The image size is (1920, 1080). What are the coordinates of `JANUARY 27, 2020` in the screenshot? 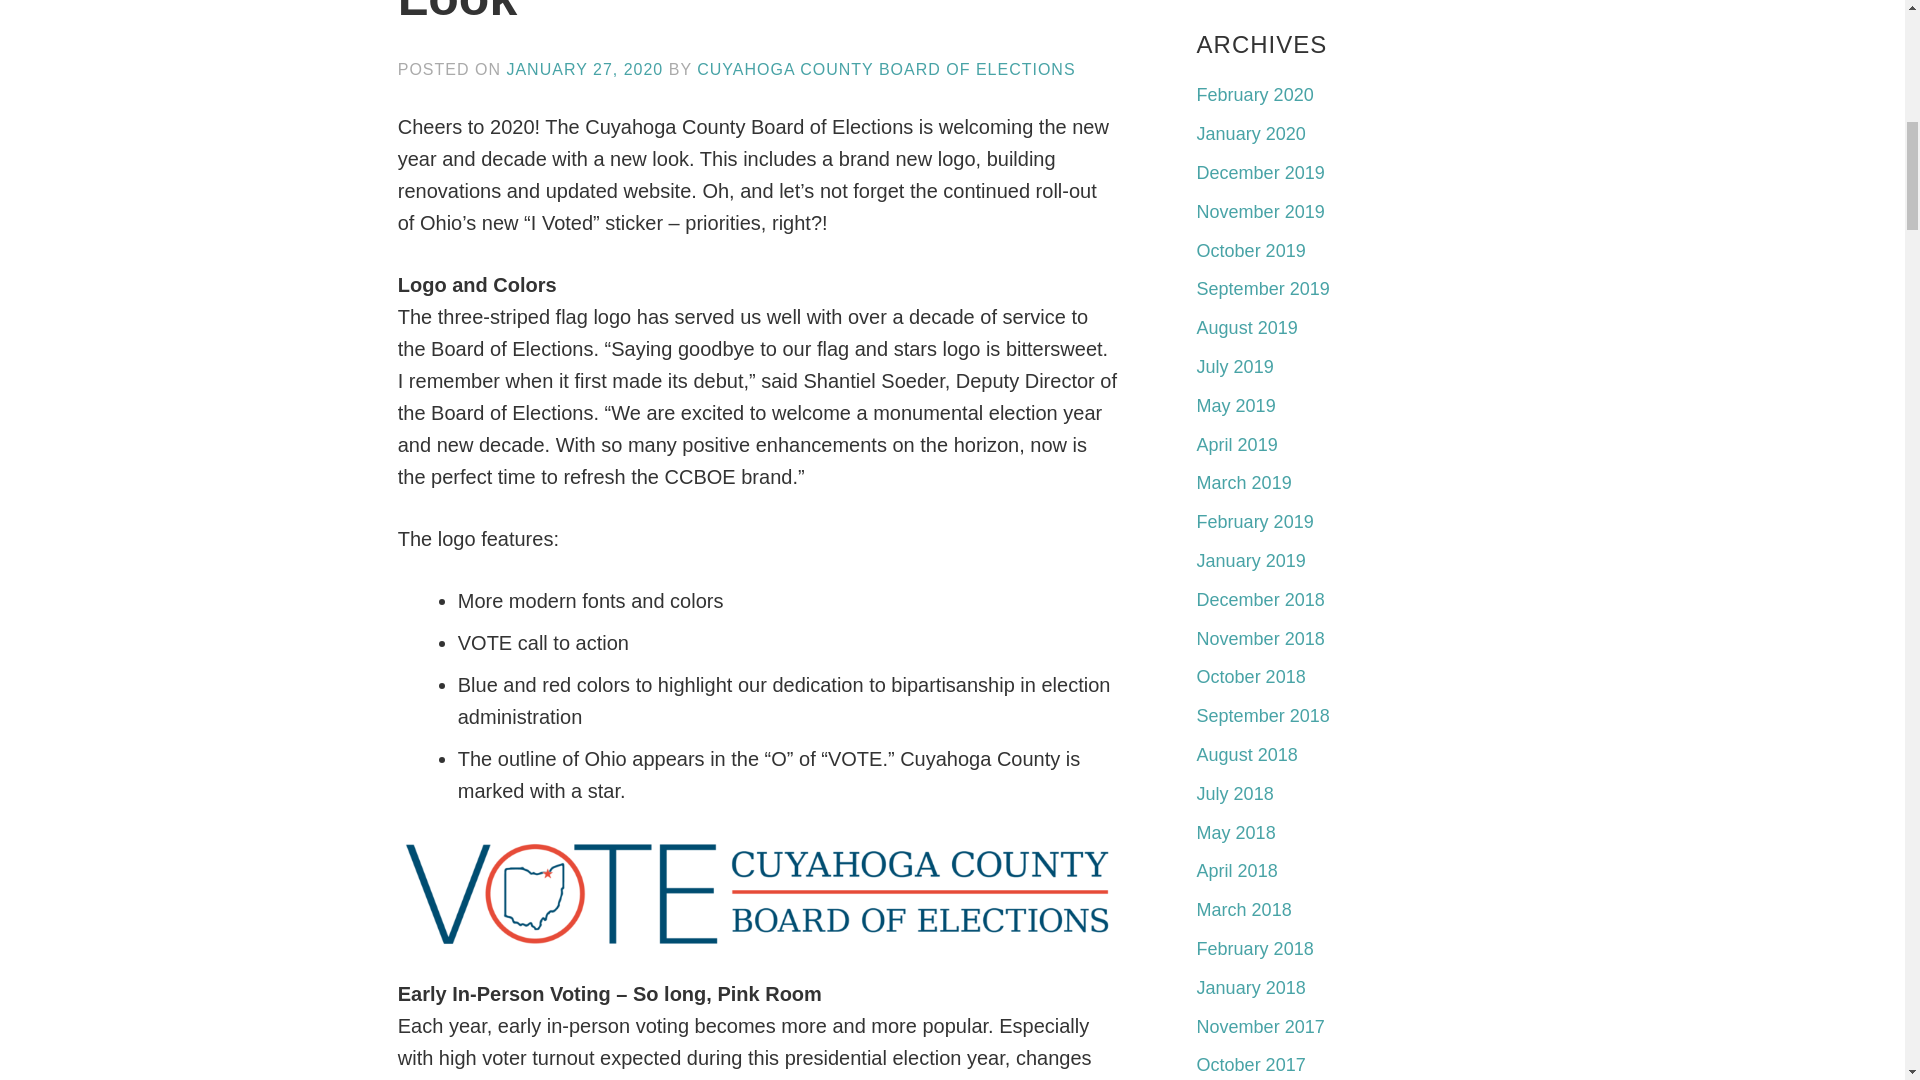 It's located at (584, 68).